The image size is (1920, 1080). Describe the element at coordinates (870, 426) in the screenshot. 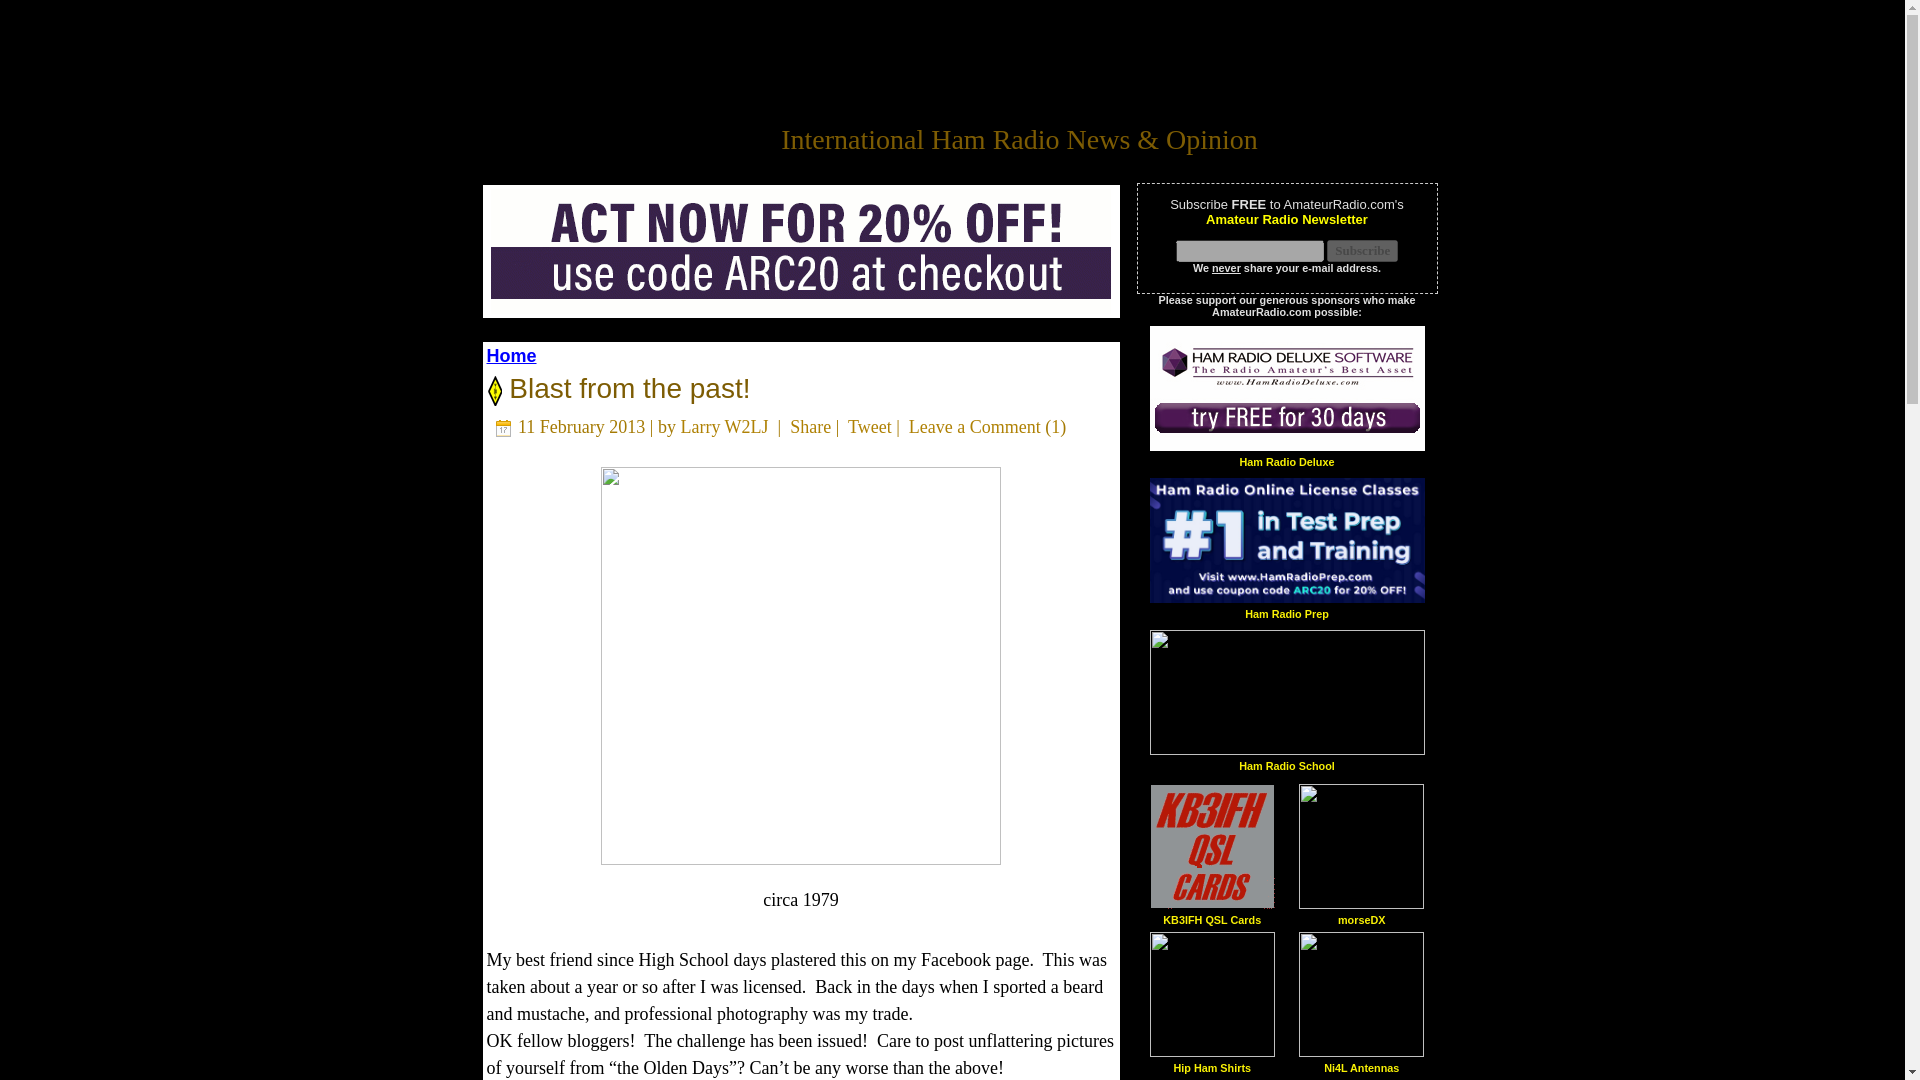

I see `Tweet` at that location.